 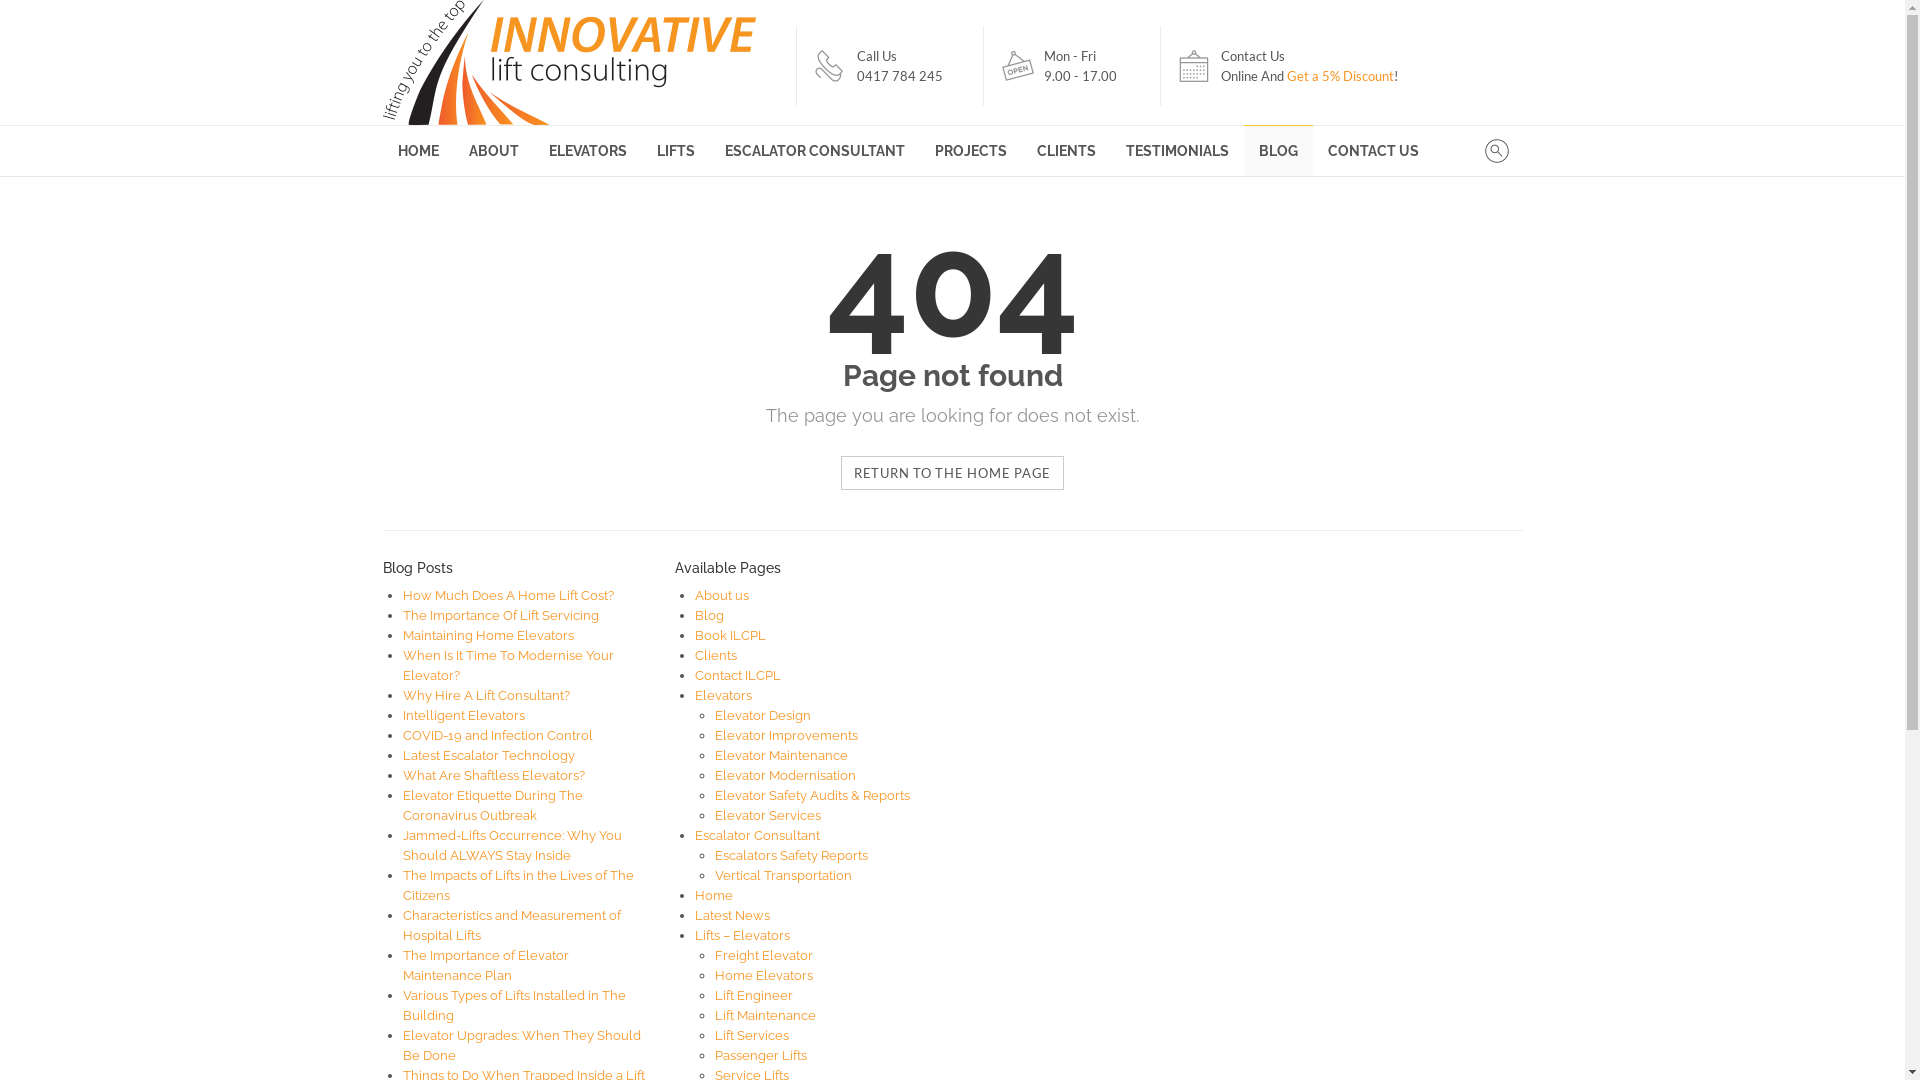 What do you see at coordinates (1176, 151) in the screenshot?
I see `TESTIMONIALS` at bounding box center [1176, 151].